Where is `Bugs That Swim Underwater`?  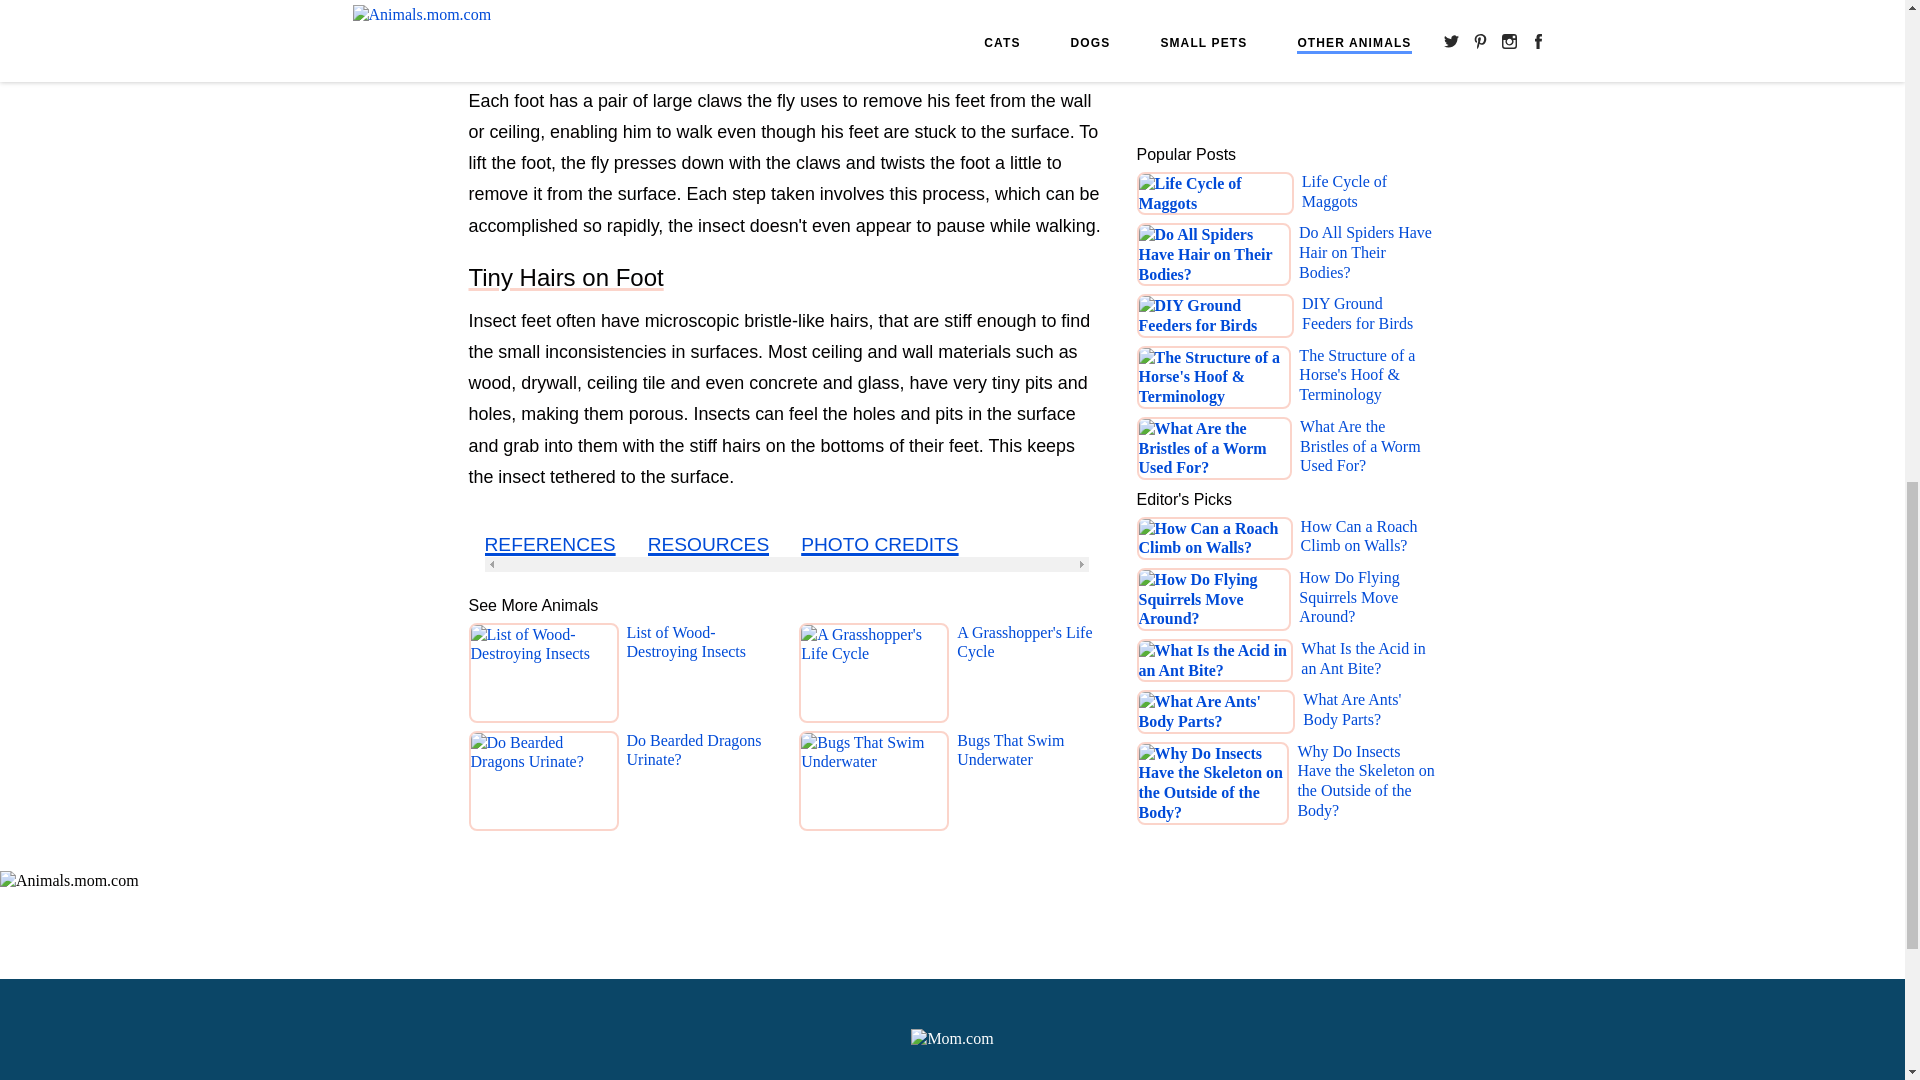
Bugs That Swim Underwater is located at coordinates (1030, 785).